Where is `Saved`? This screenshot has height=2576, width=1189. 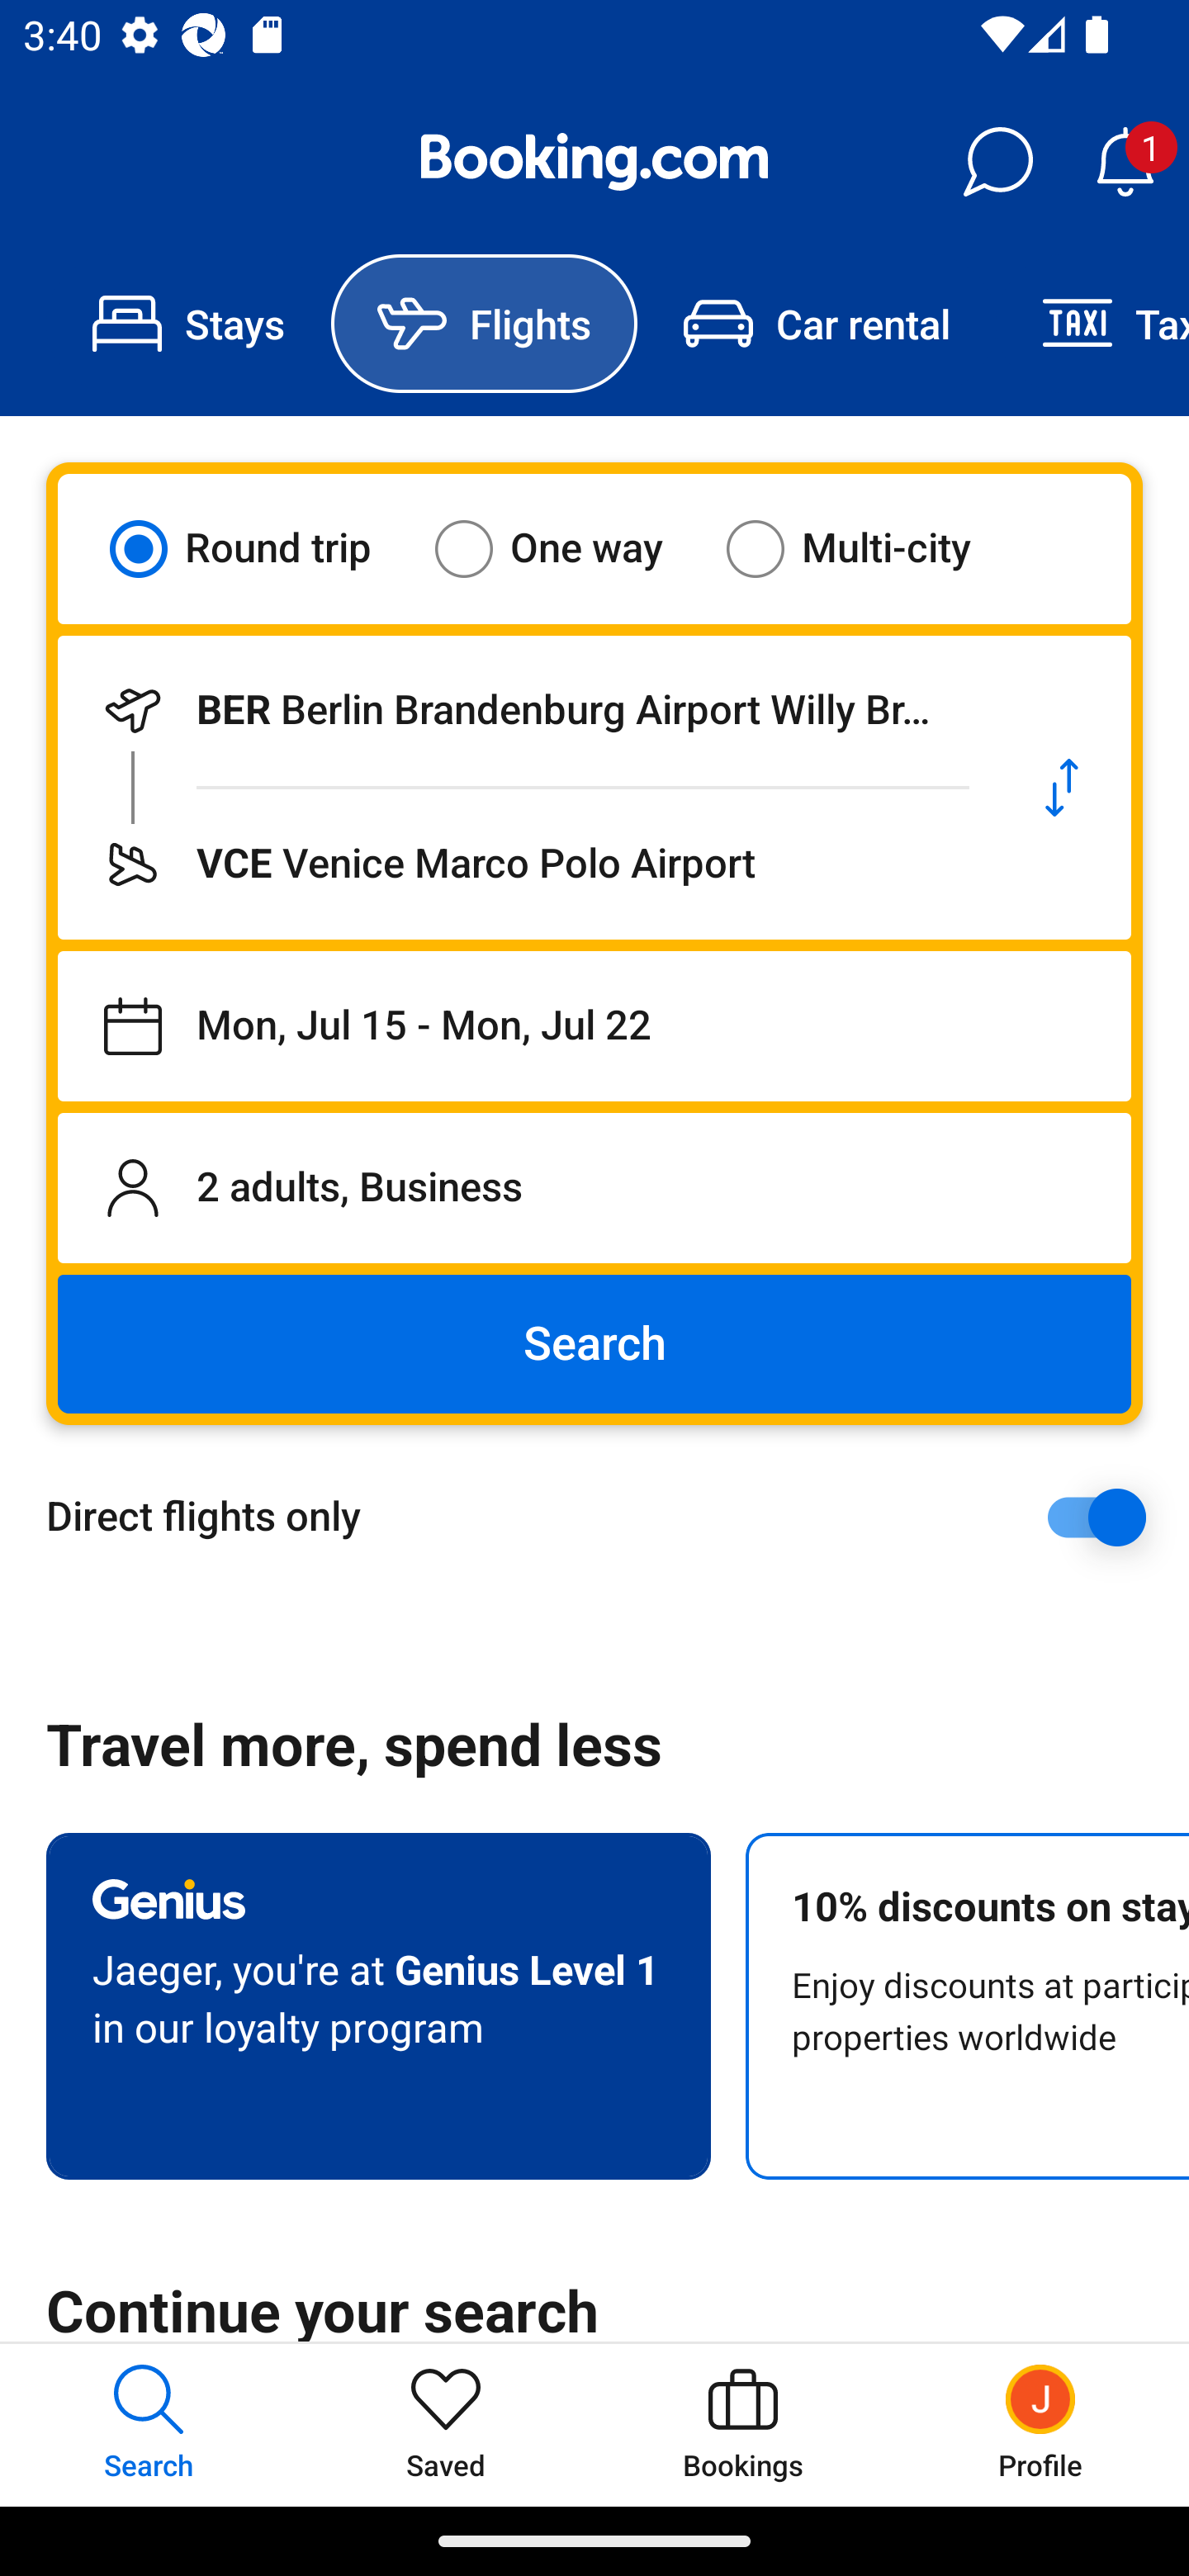
Saved is located at coordinates (446, 2424).